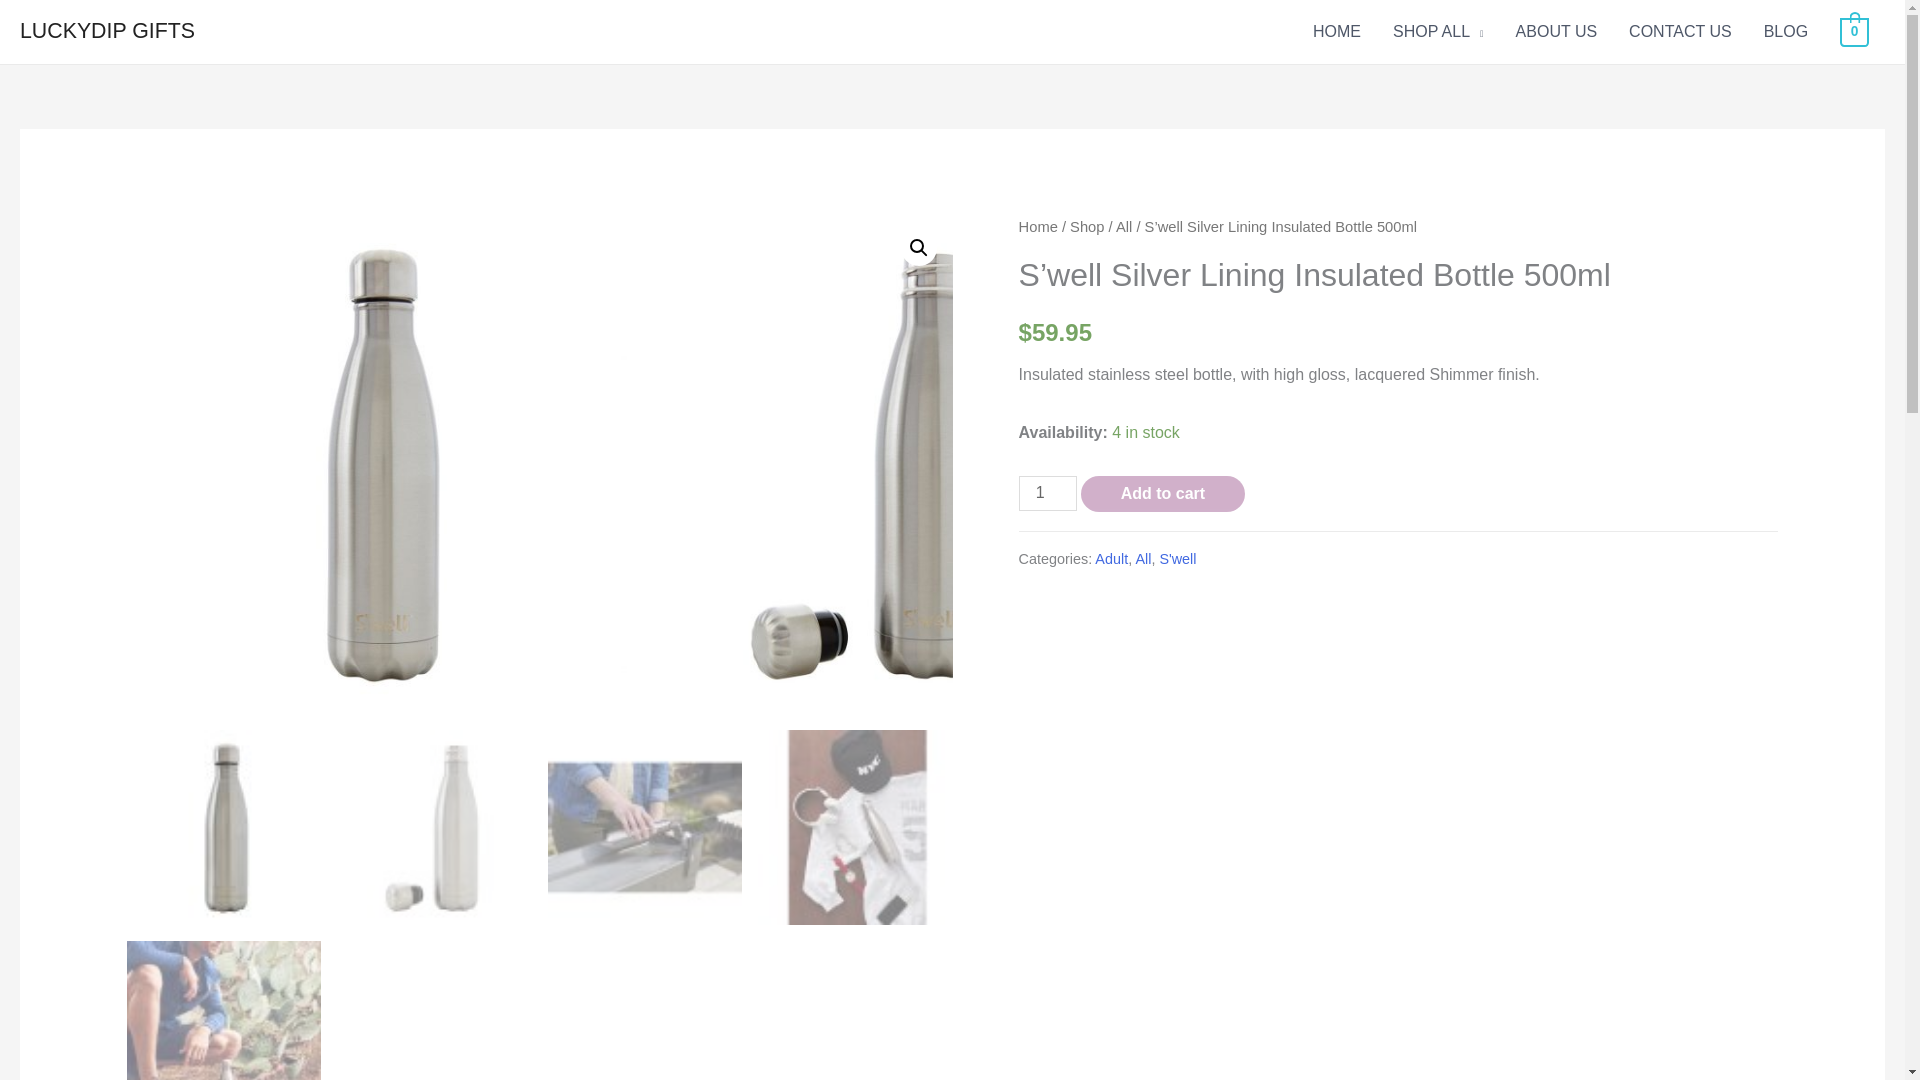 Image resolution: width=1920 pixels, height=1080 pixels. Describe the element at coordinates (1438, 32) in the screenshot. I see `SHOP ALL` at that location.